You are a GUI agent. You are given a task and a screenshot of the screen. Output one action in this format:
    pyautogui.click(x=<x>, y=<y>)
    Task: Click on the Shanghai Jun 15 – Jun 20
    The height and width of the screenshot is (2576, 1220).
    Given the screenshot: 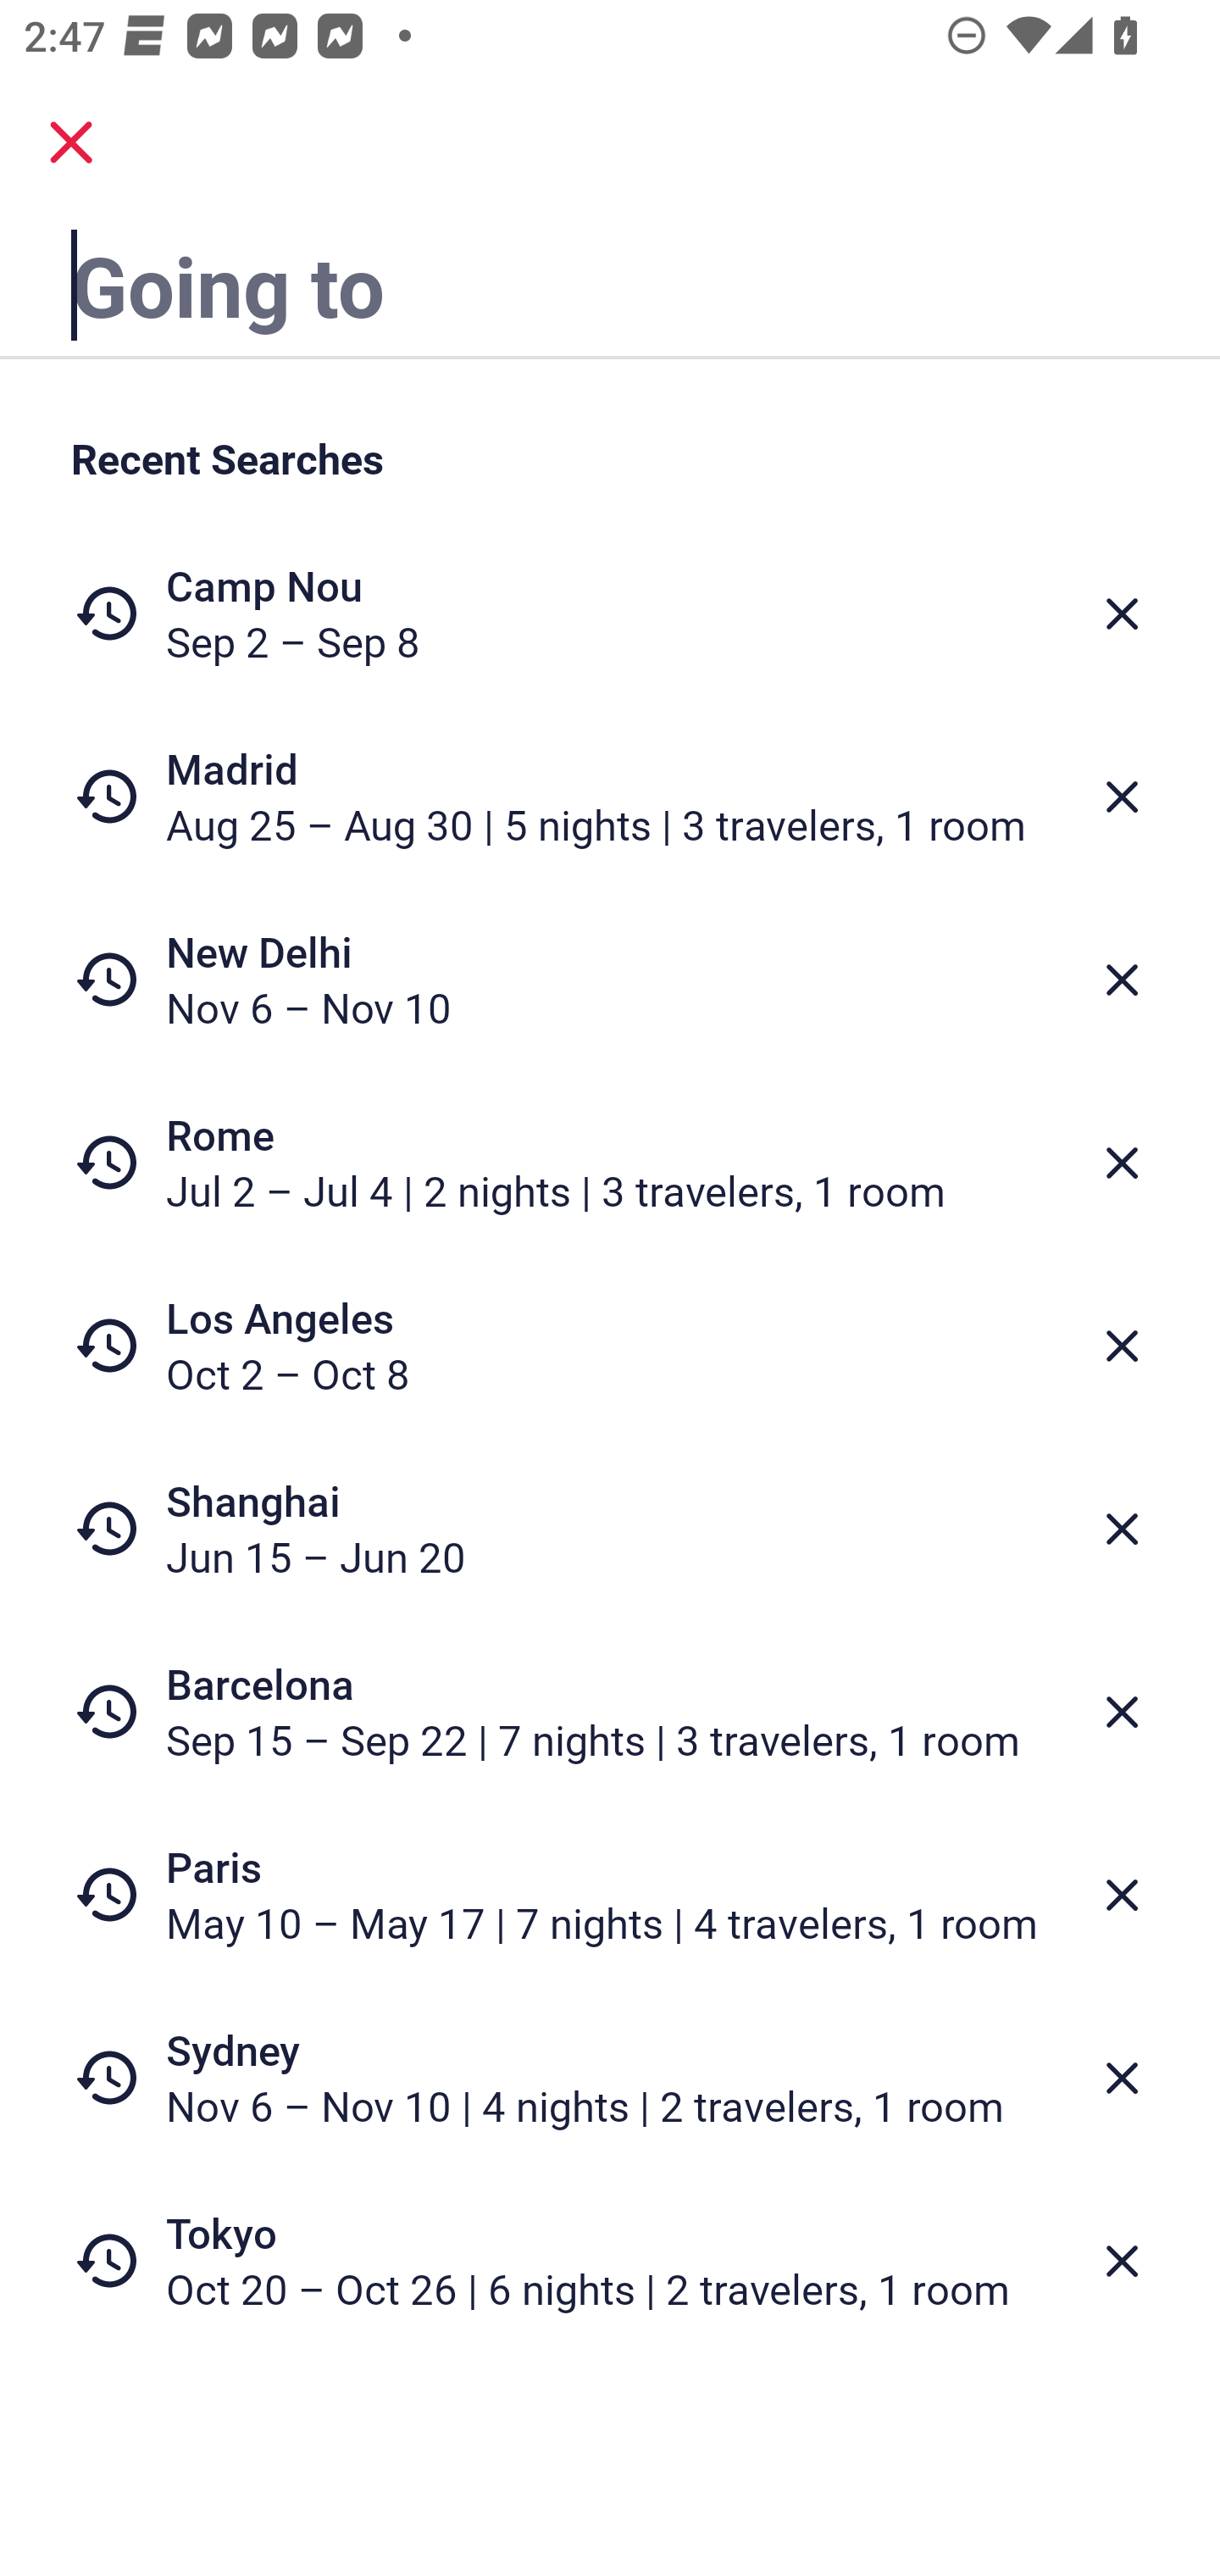 What is the action you would take?
    pyautogui.click(x=610, y=1529)
    